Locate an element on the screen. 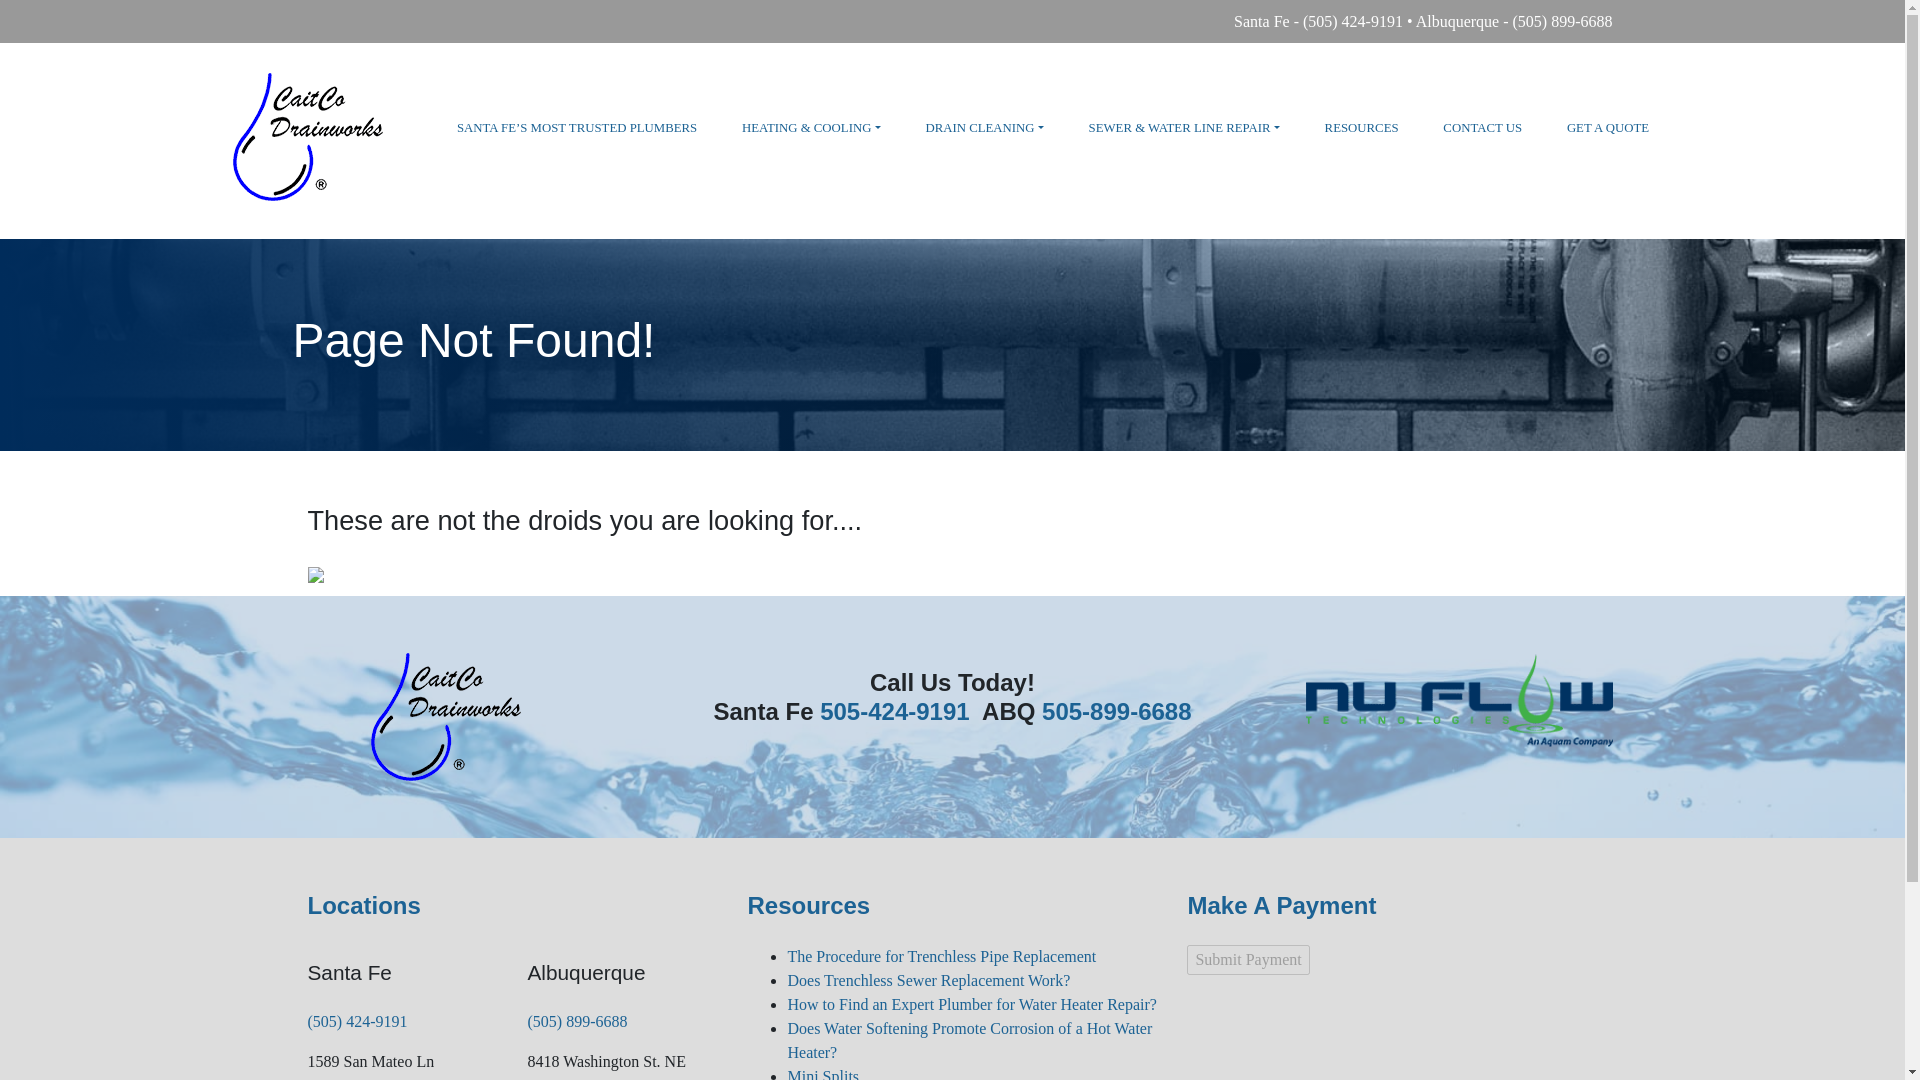  DRAIN CLEANING is located at coordinates (984, 128).